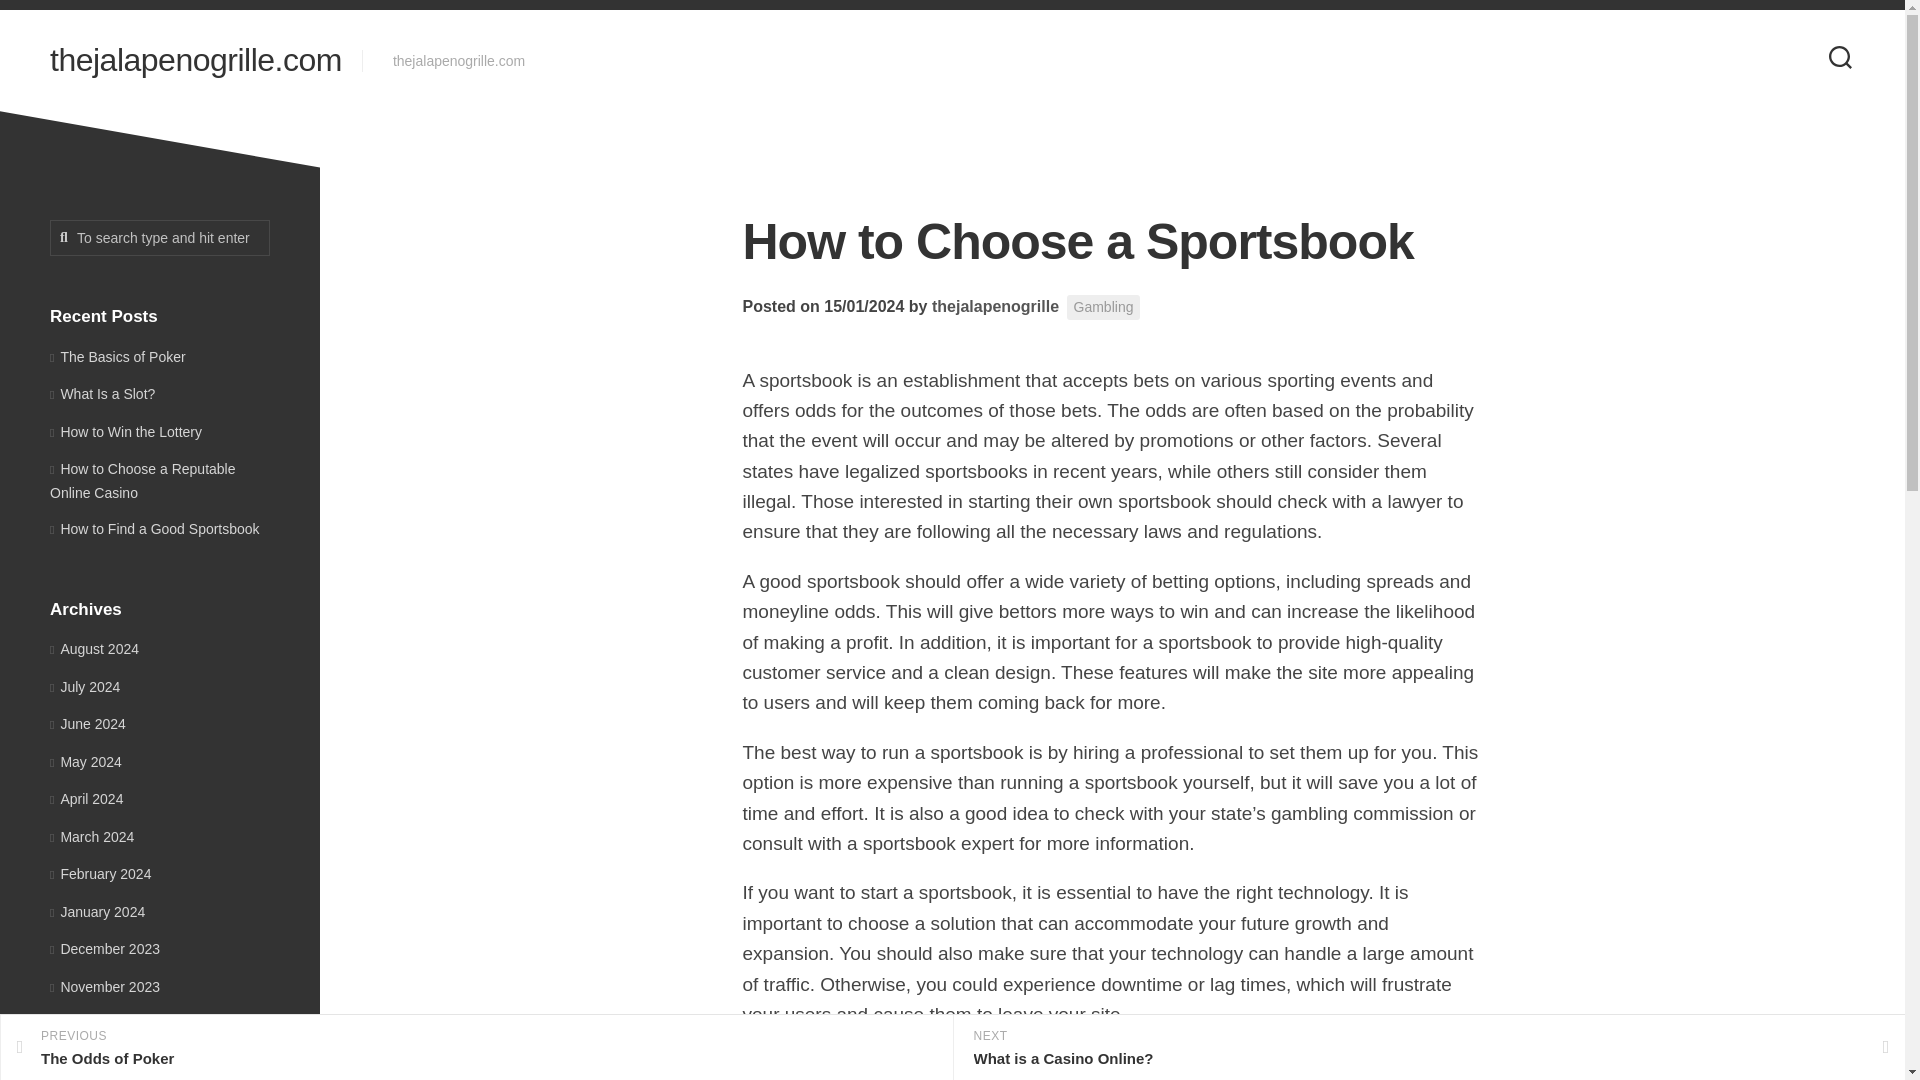 This screenshot has width=1920, height=1080. I want to click on October 2023, so click(97, 1024).